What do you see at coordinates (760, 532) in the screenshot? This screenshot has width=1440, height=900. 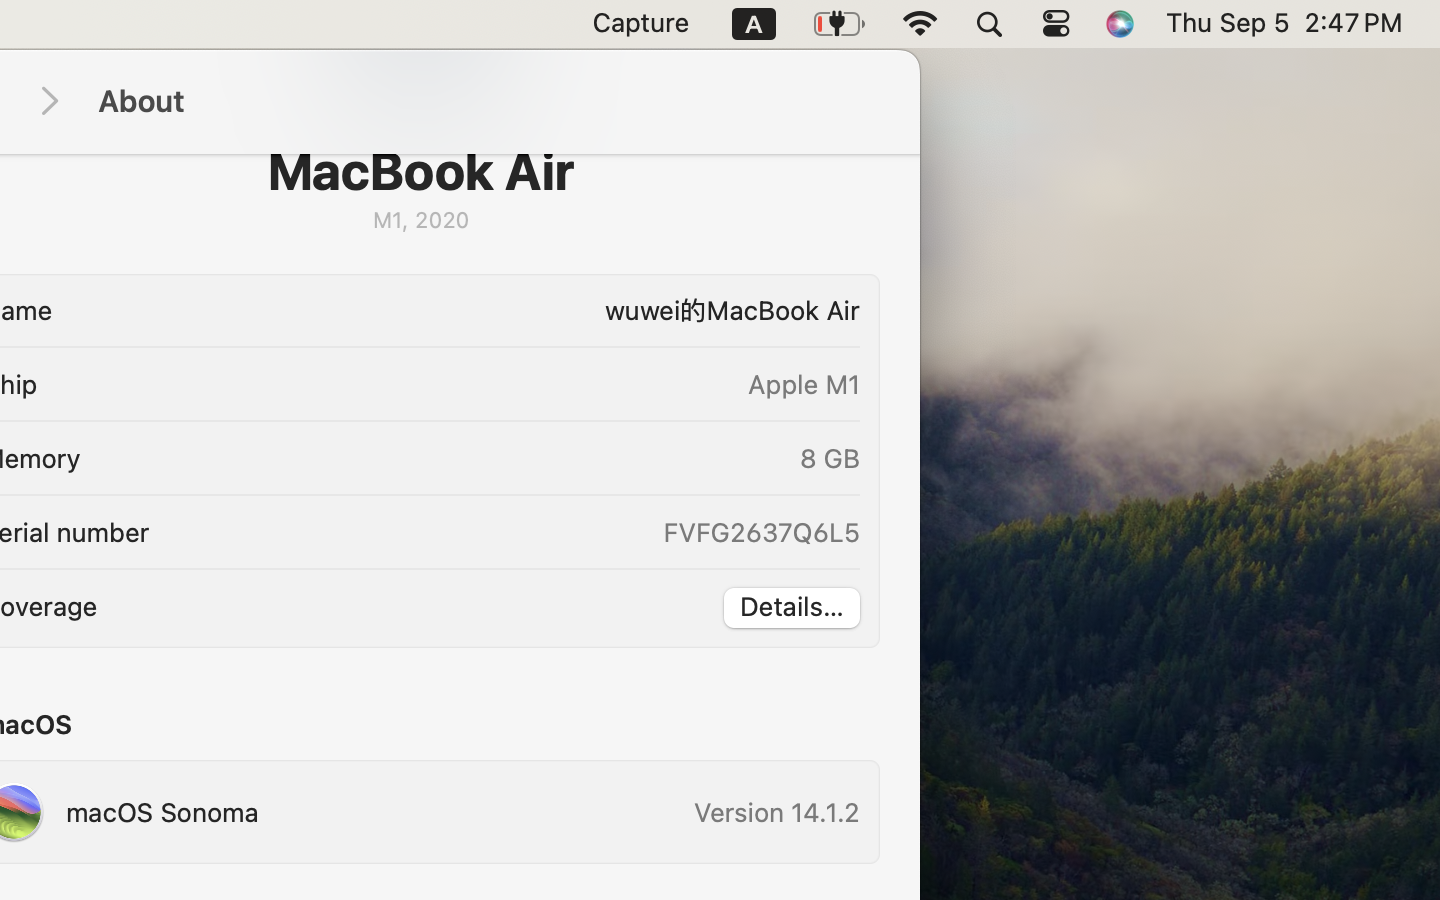 I see `FVFG2637Q6L5` at bounding box center [760, 532].